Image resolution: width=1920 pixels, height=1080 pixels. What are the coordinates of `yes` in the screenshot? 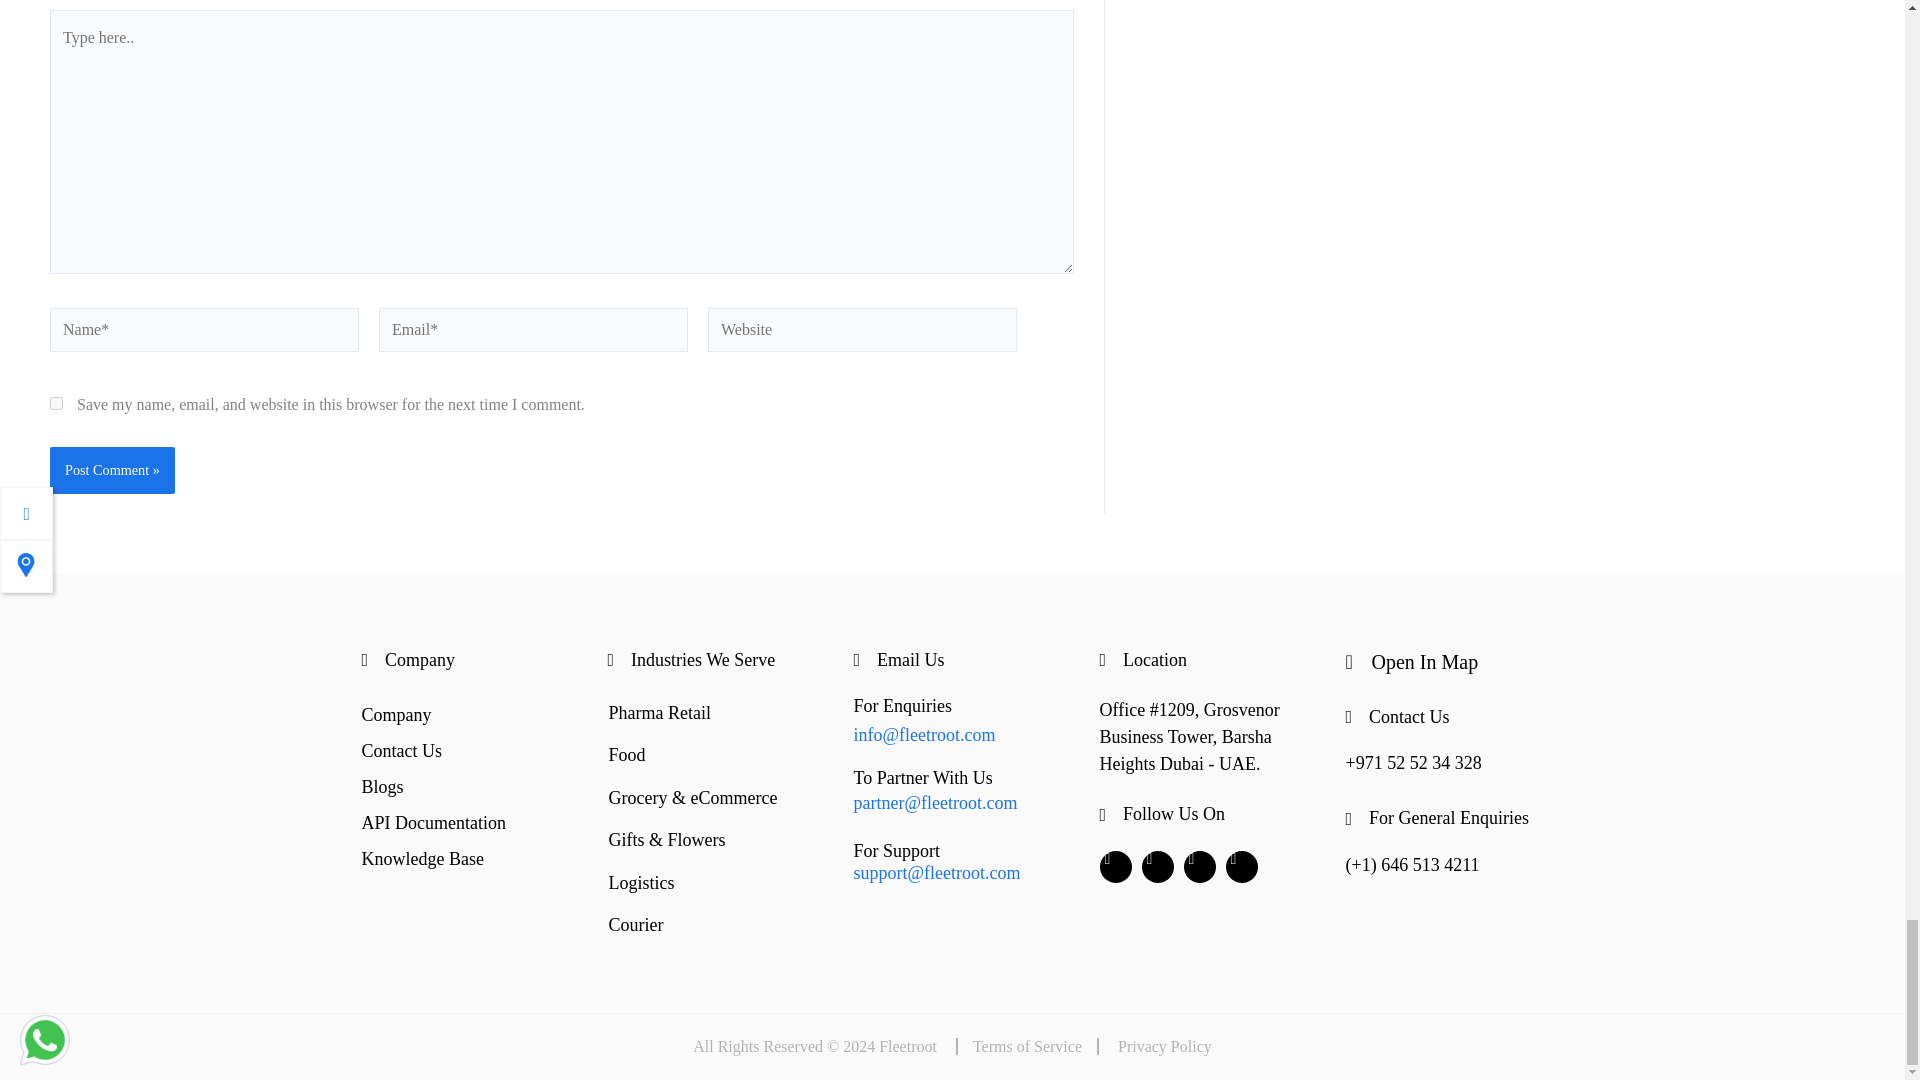 It's located at (56, 404).